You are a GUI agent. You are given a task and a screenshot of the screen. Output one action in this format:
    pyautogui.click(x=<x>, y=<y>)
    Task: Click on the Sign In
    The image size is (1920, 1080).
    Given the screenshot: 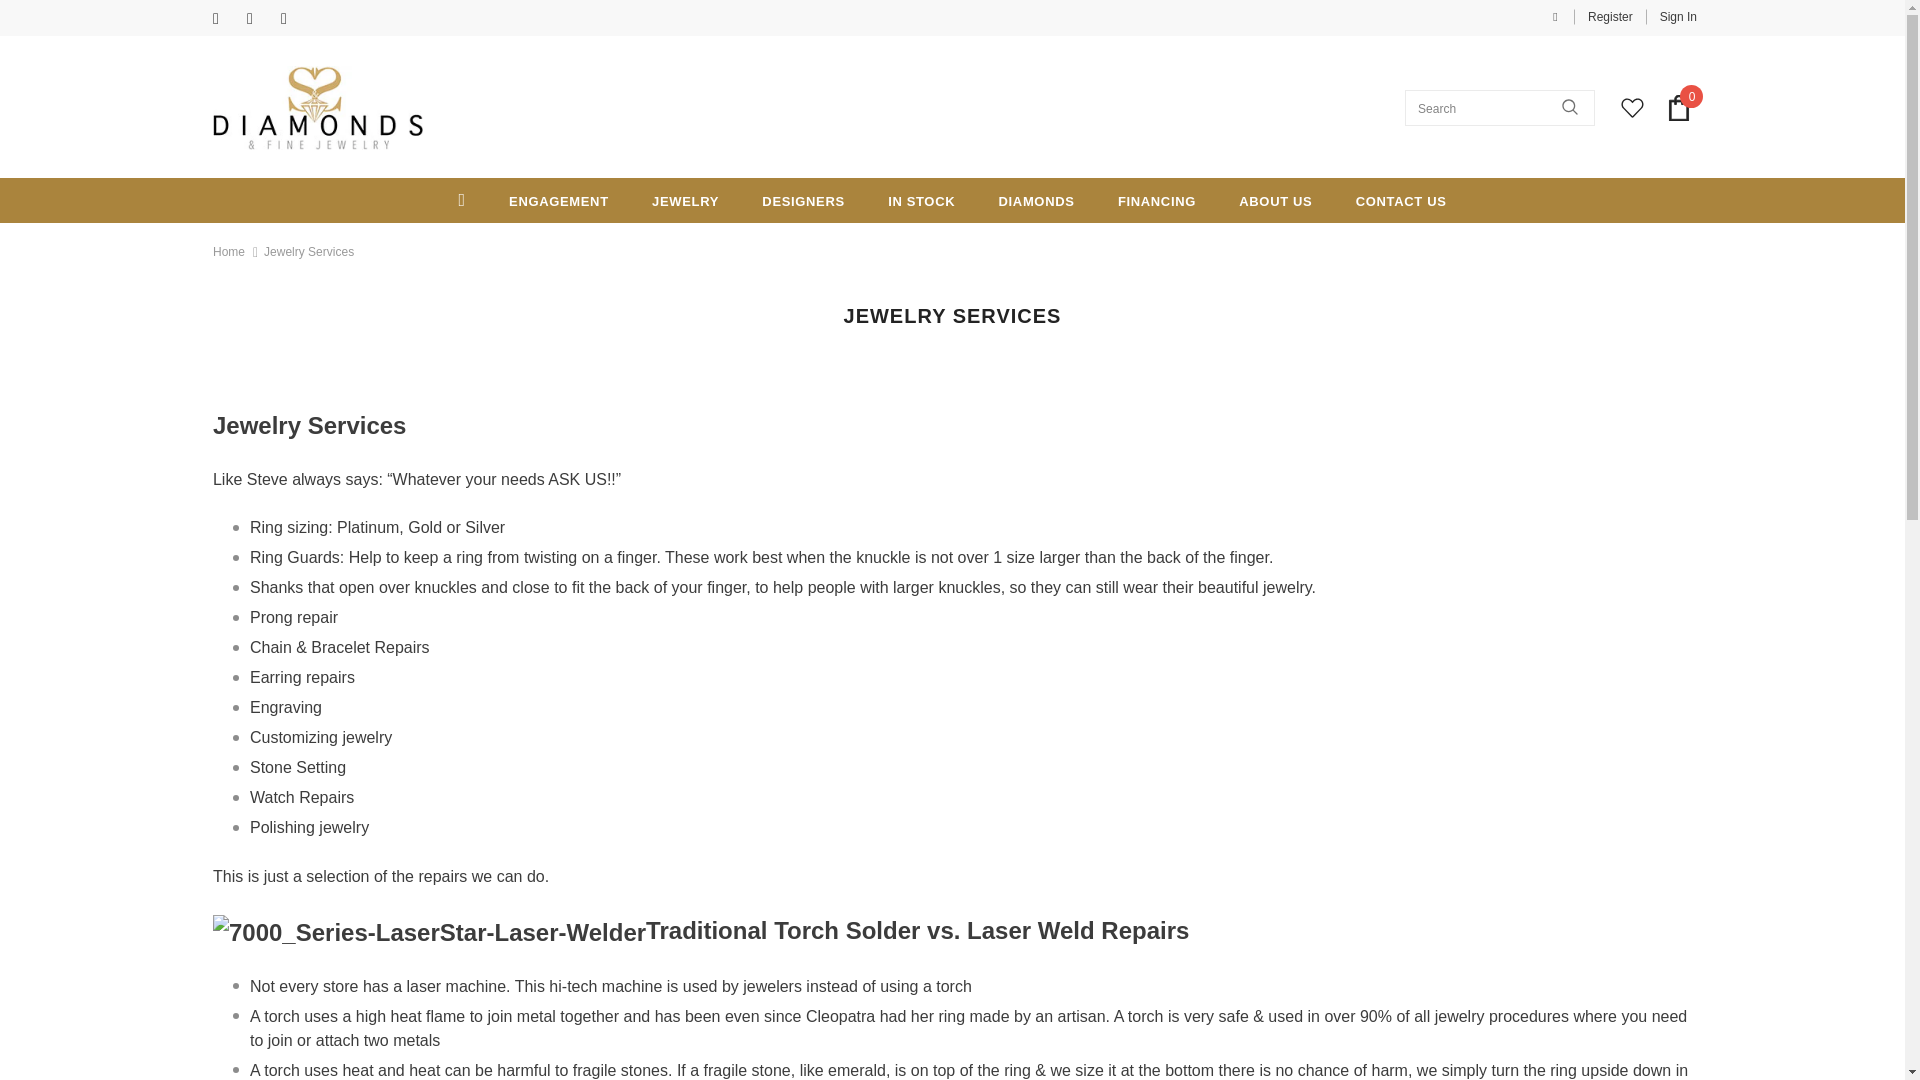 What is the action you would take?
    pyautogui.click(x=1671, y=16)
    